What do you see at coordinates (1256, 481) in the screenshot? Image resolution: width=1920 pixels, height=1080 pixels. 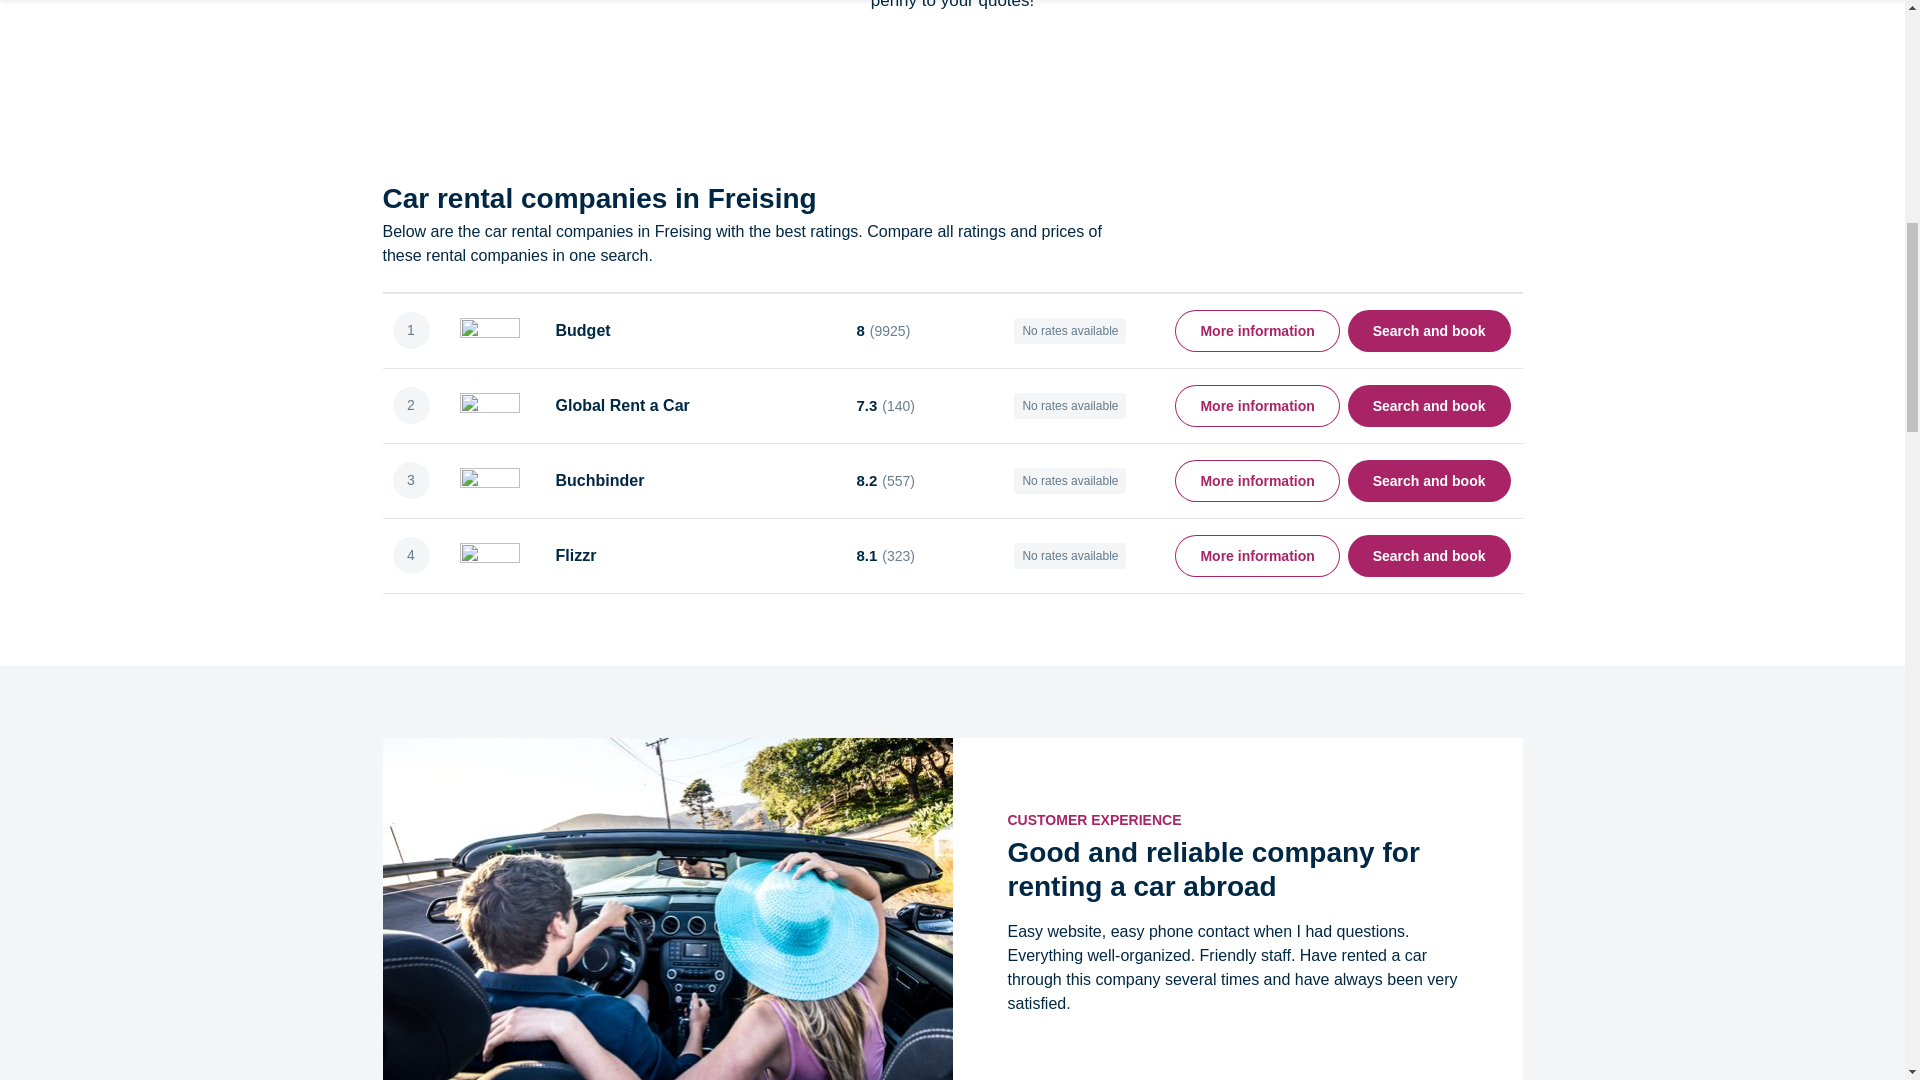 I see `More information` at bounding box center [1256, 481].